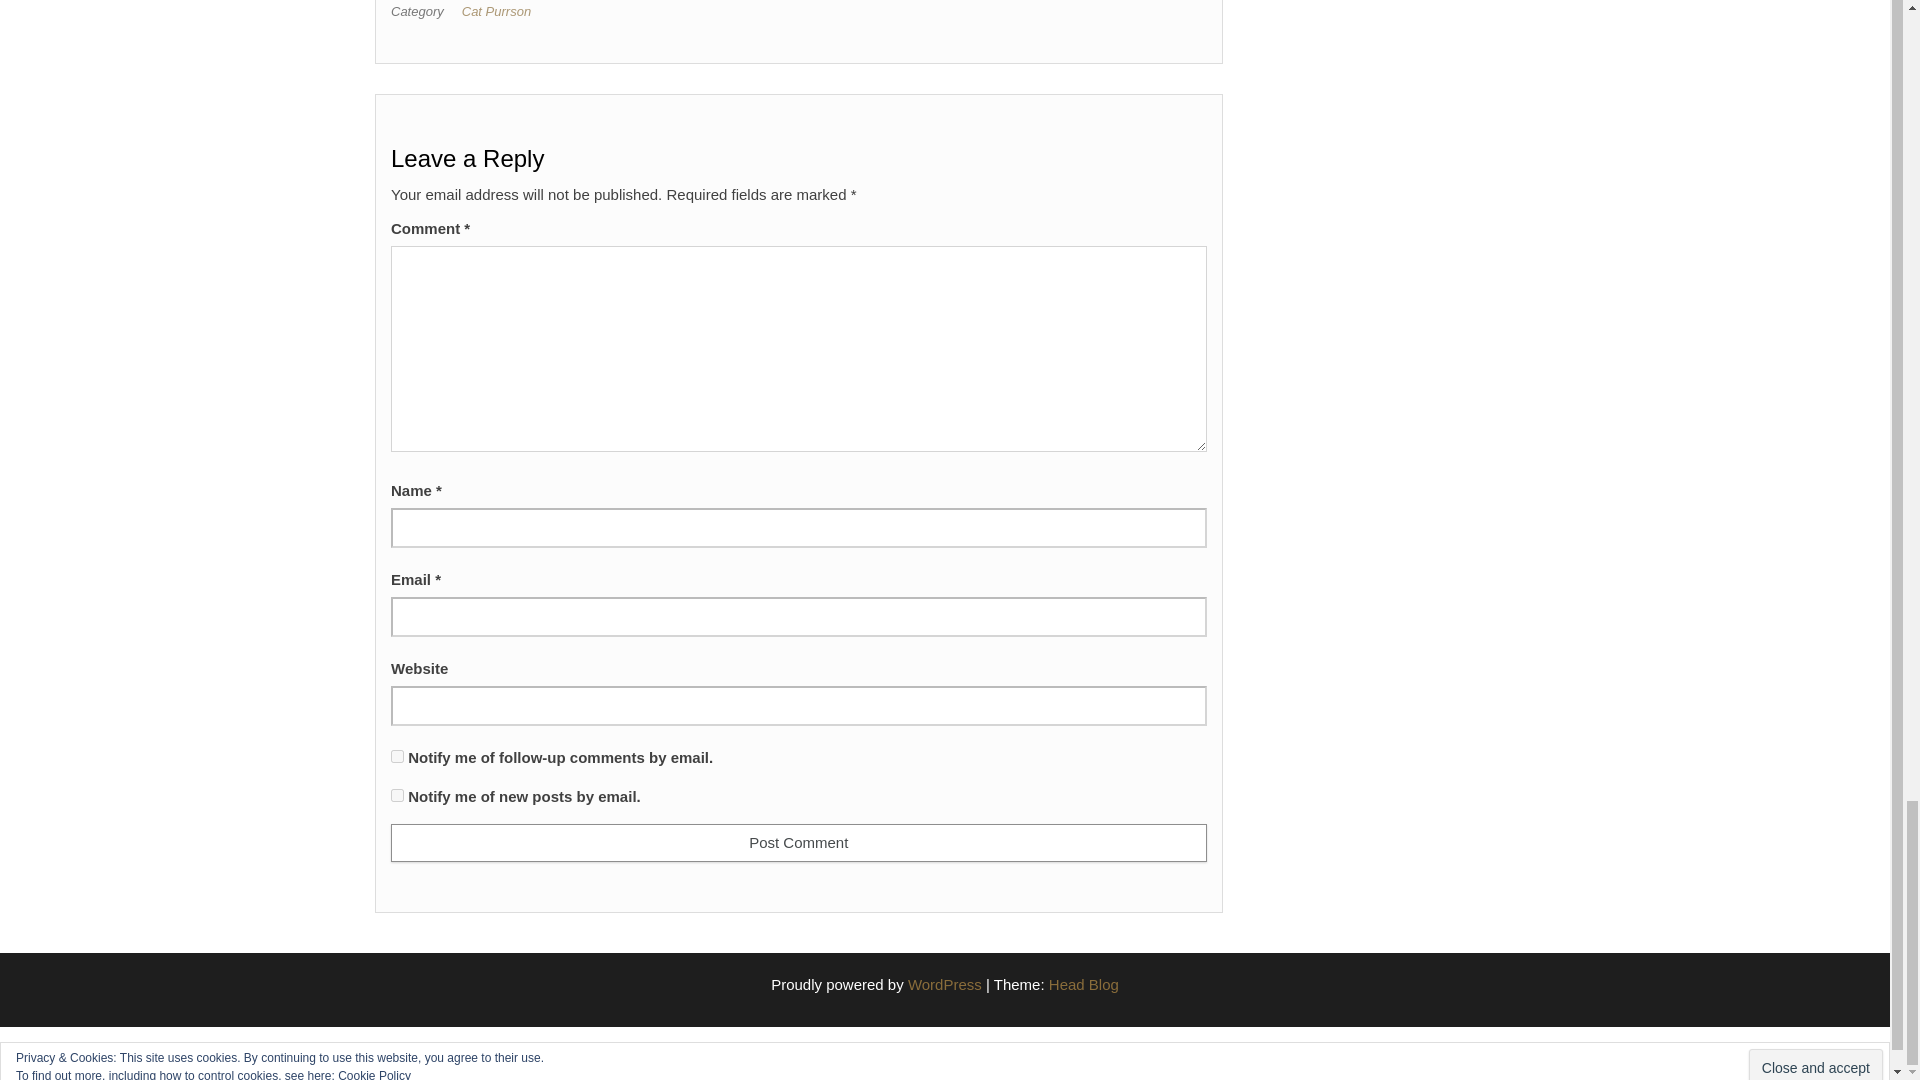 The image size is (1920, 1080). I want to click on Close and accept, so click(1816, 1064).